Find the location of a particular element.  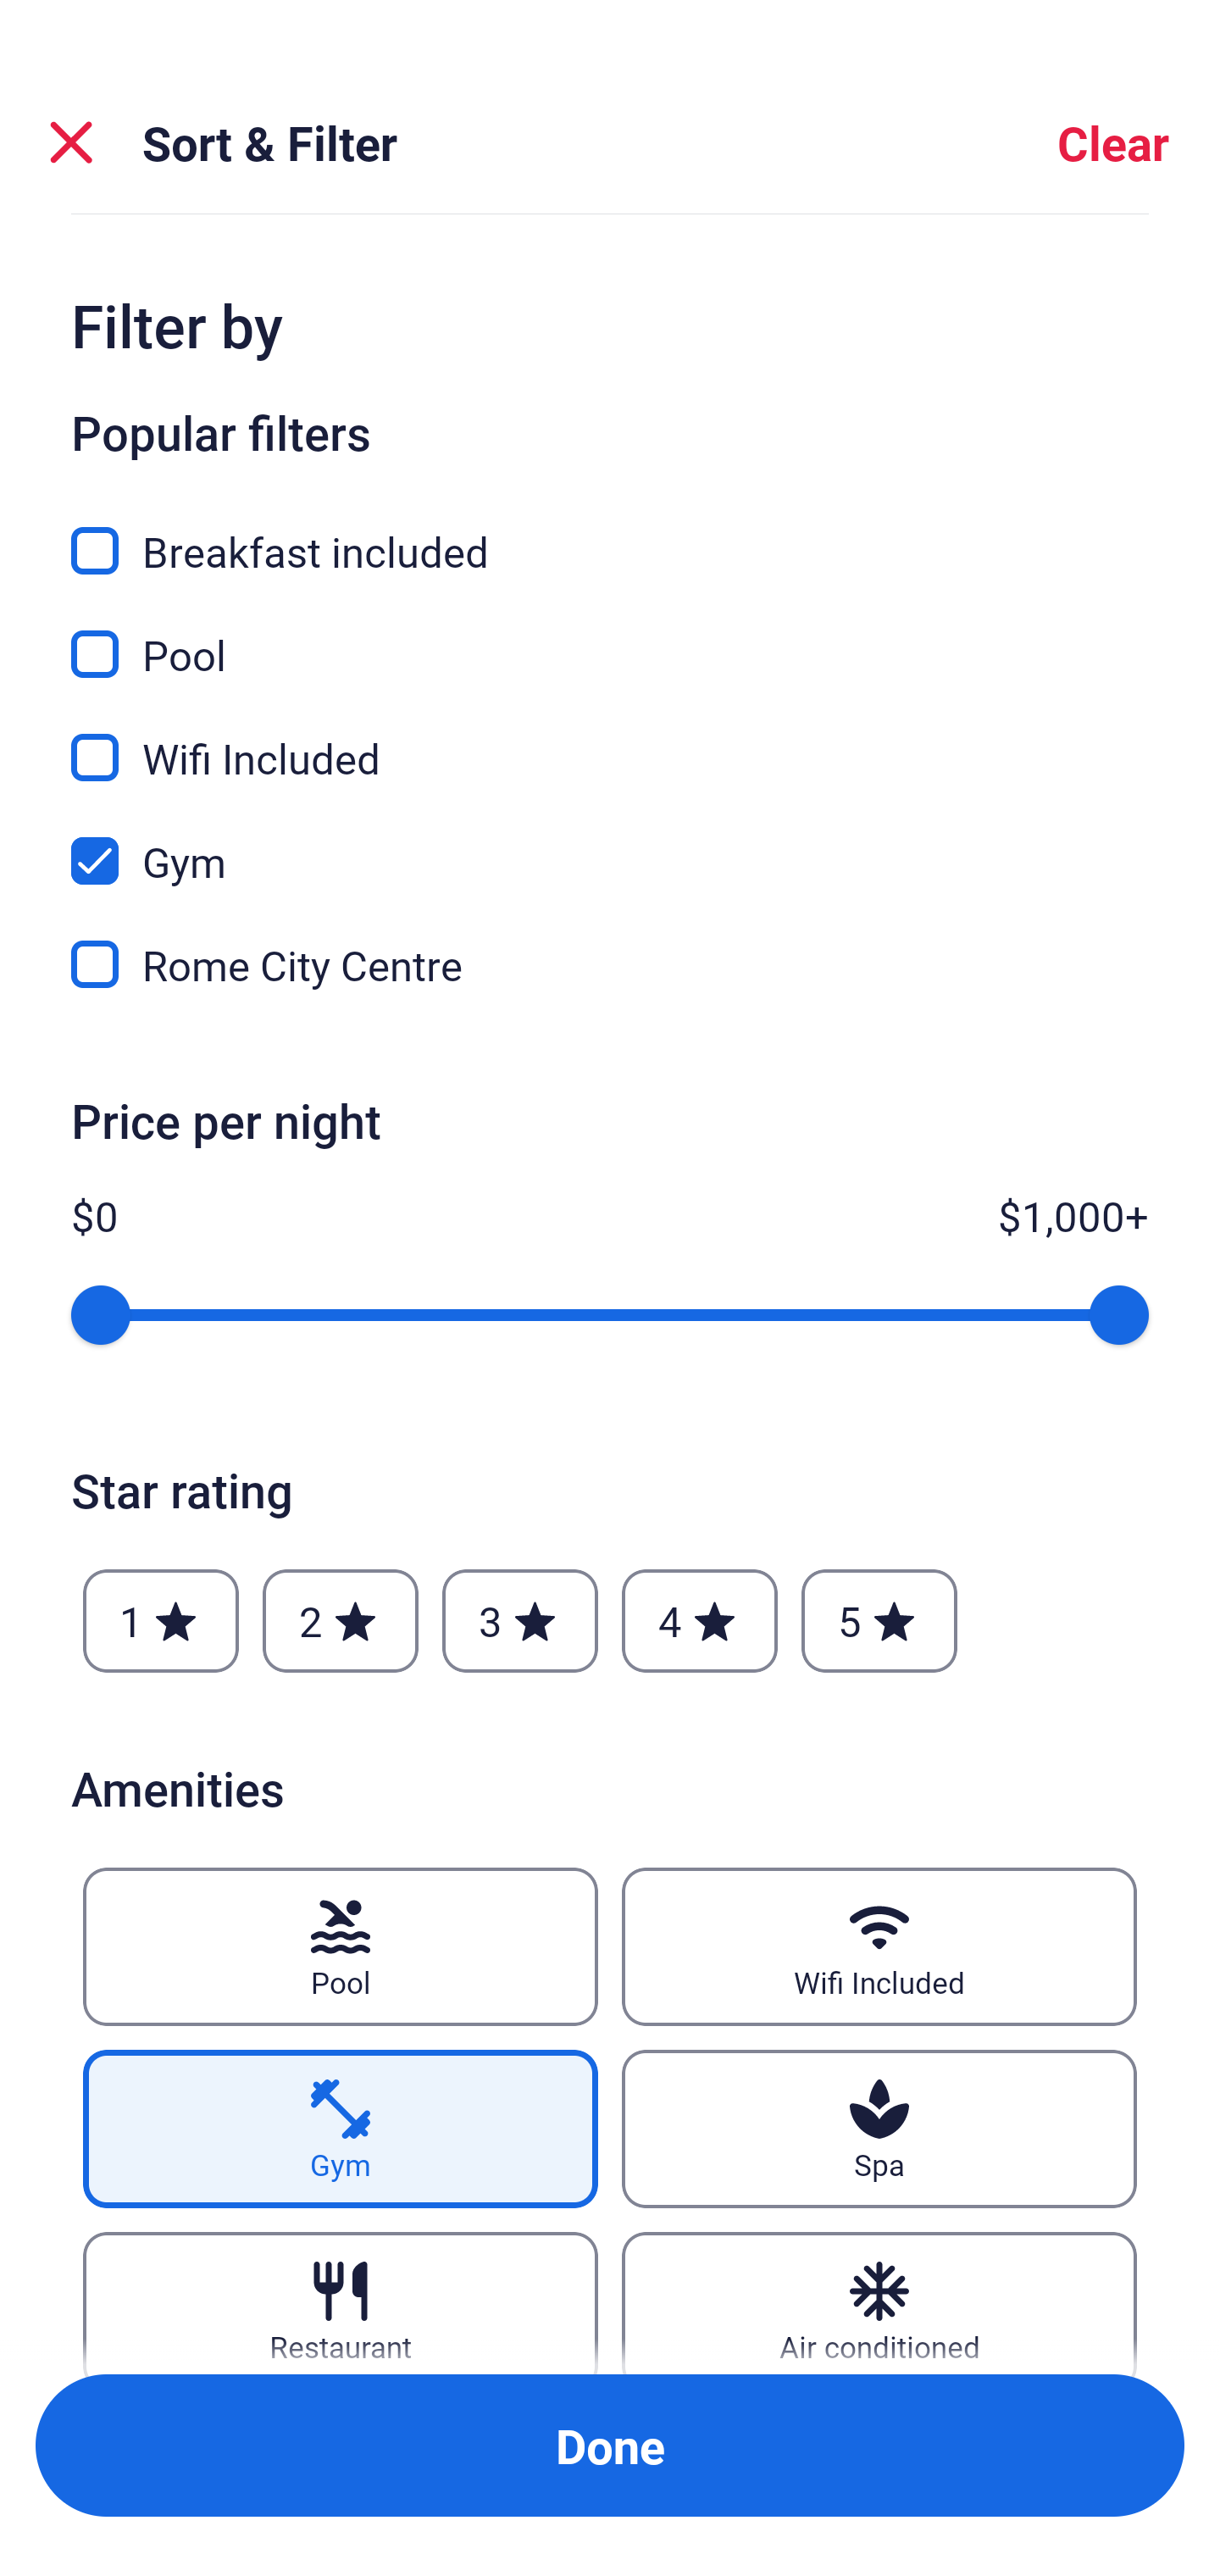

Close Sort and Filter is located at coordinates (71, 142).